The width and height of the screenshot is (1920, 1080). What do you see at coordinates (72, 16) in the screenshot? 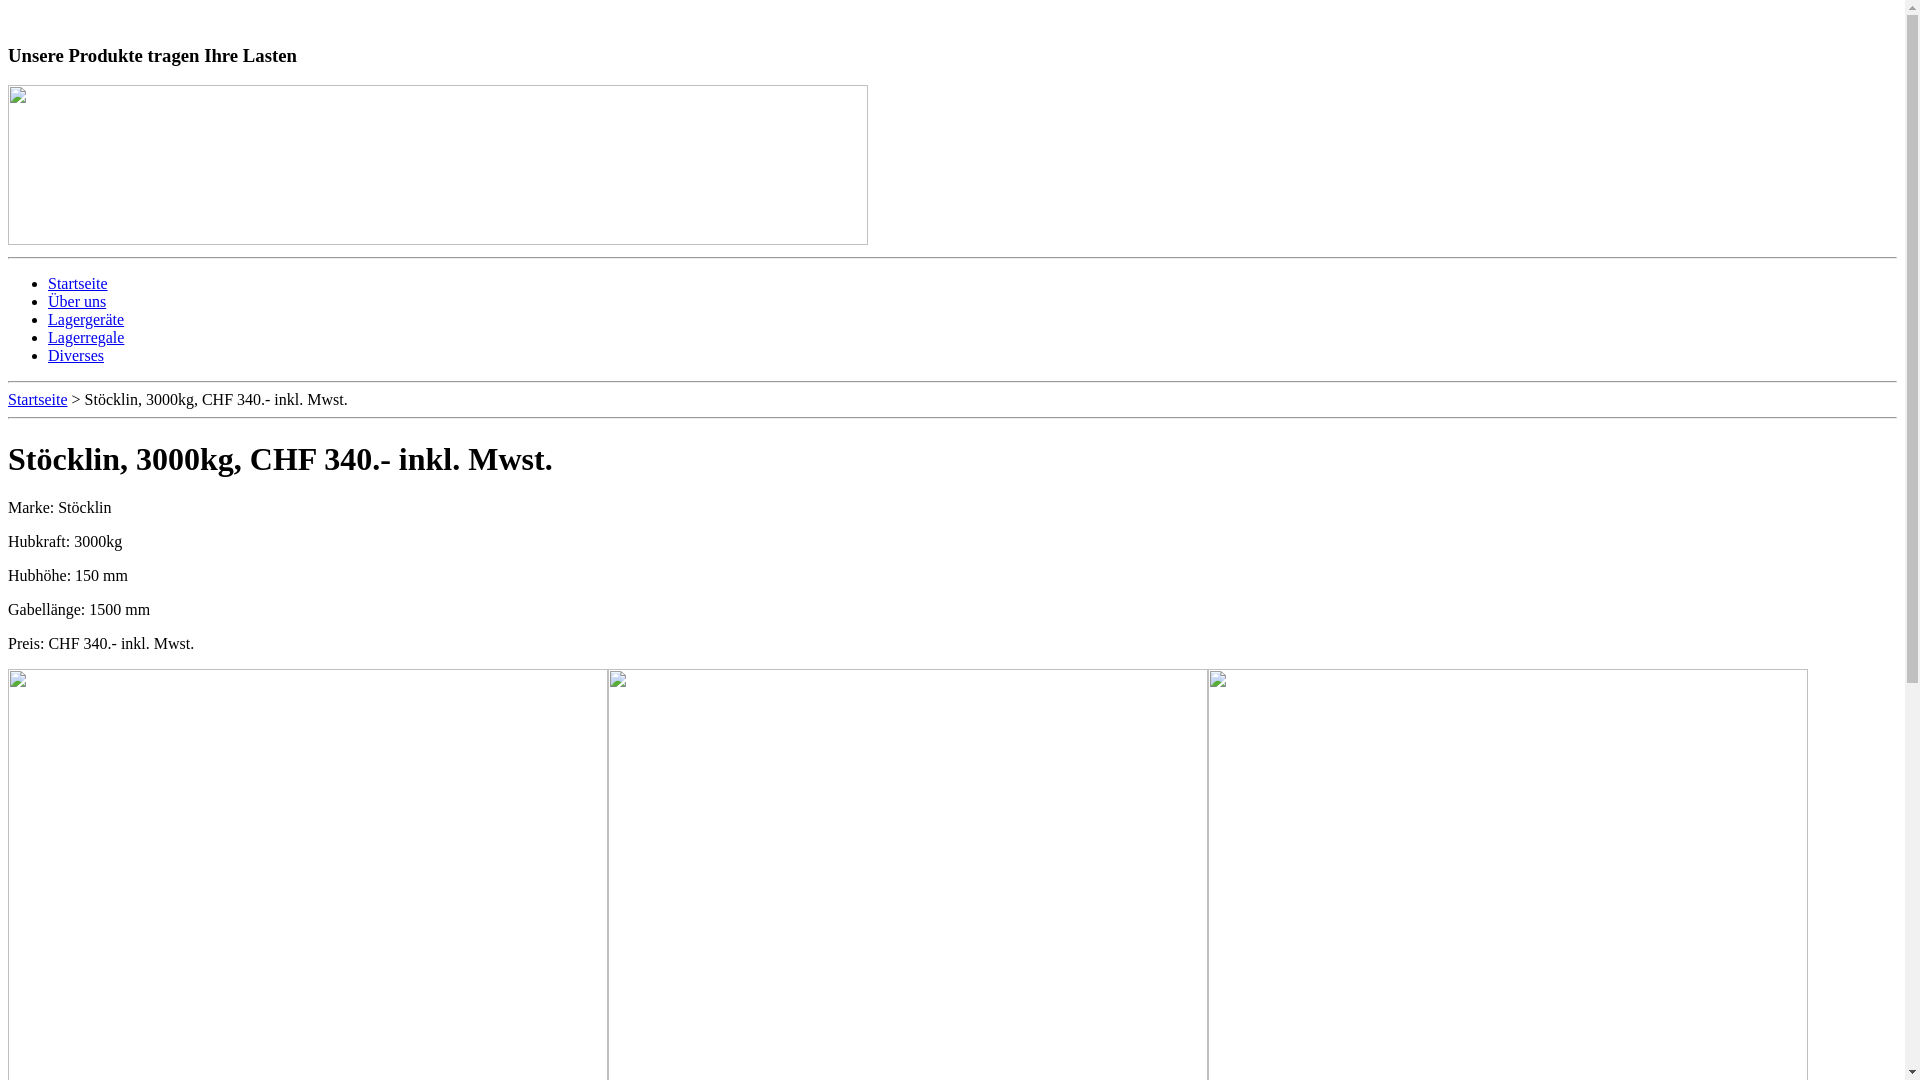
I see `Zur Startseite` at bounding box center [72, 16].